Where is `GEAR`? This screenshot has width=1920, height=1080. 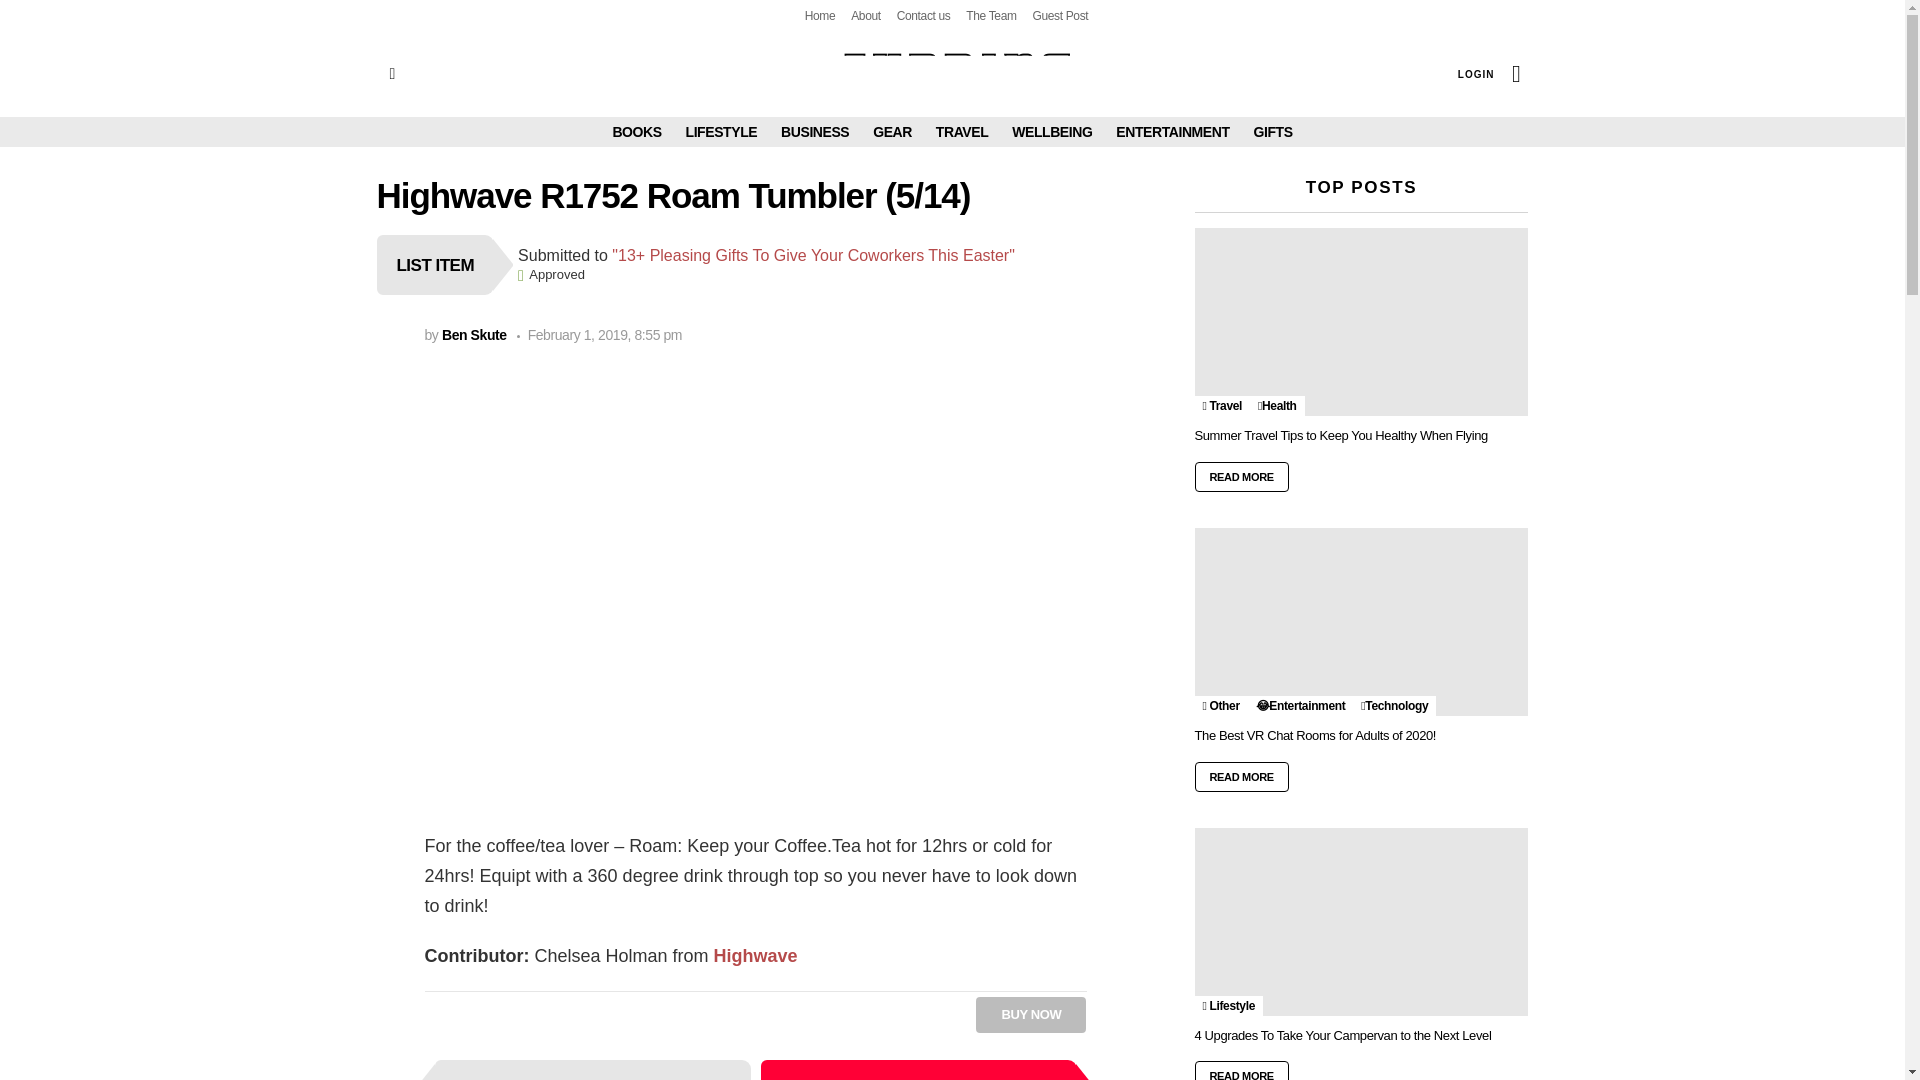 GEAR is located at coordinates (892, 131).